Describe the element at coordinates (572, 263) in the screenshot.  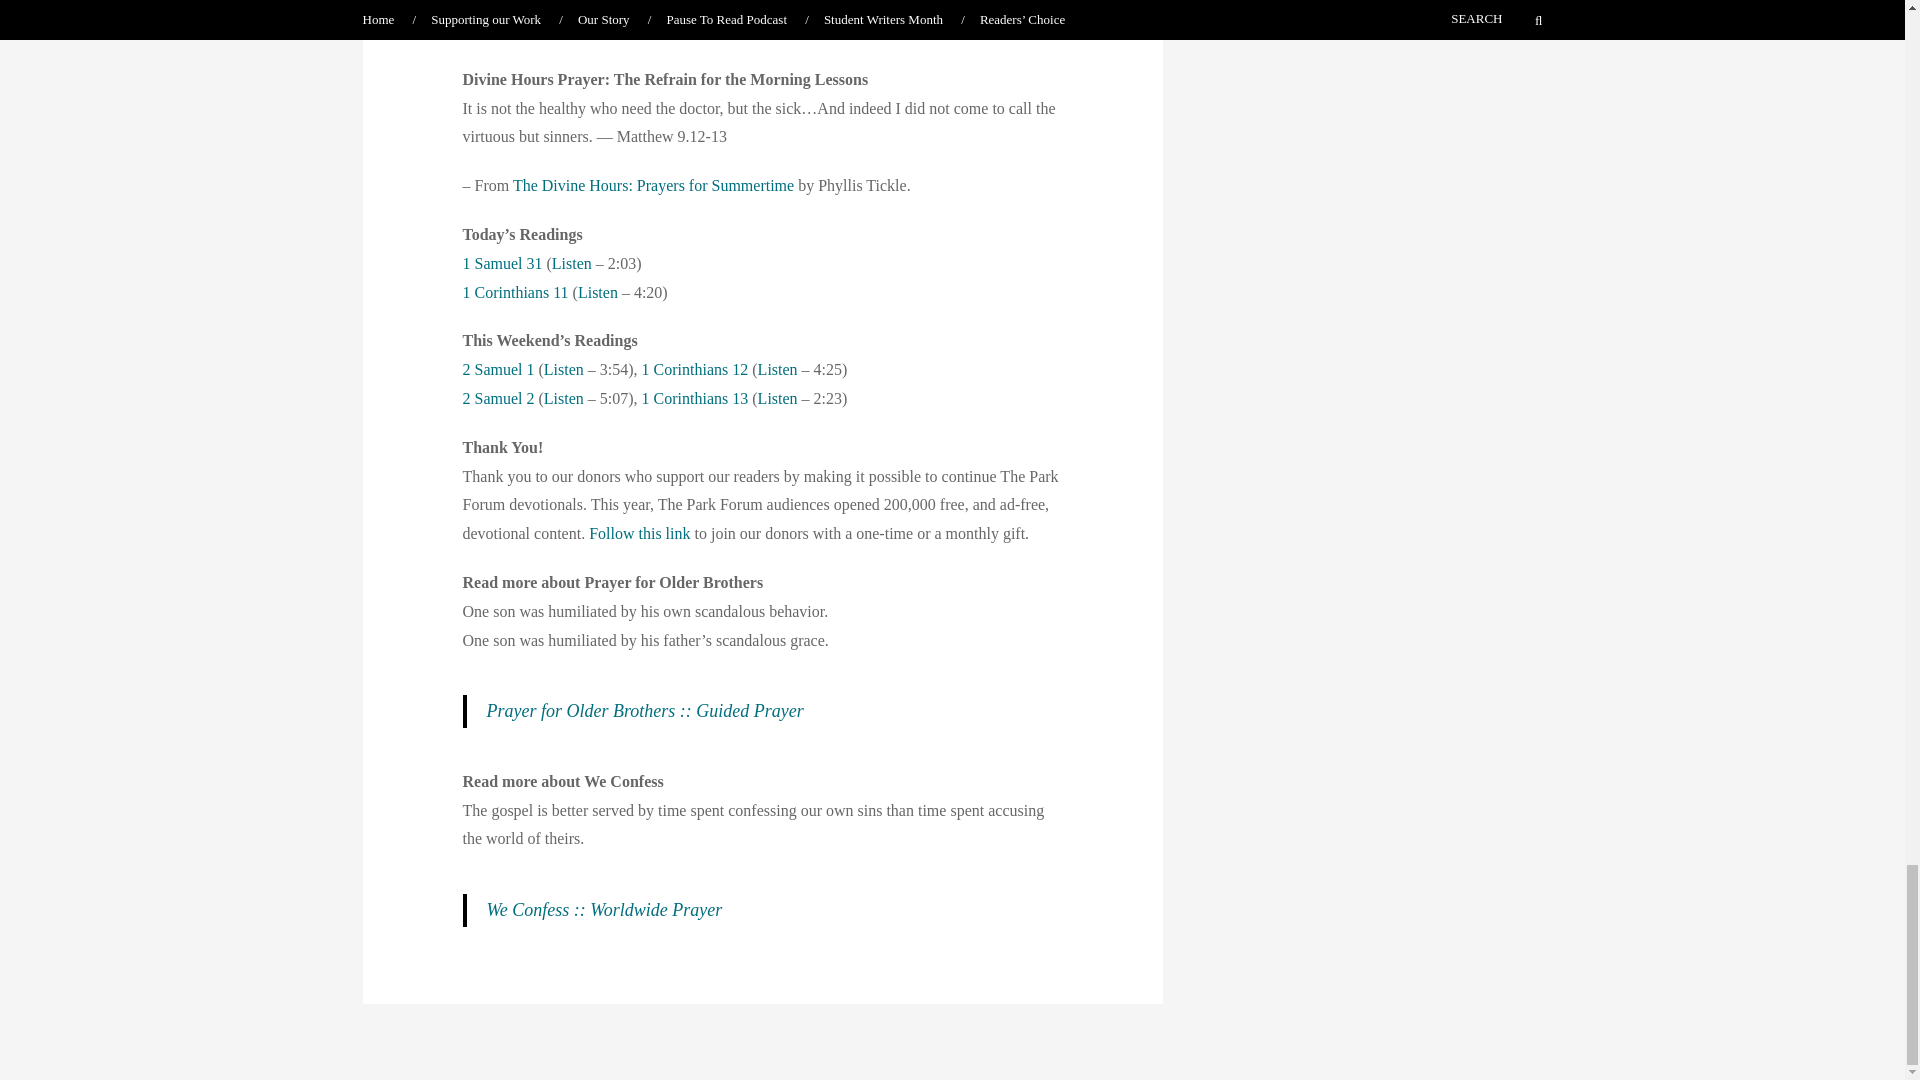
I see `Listen` at that location.